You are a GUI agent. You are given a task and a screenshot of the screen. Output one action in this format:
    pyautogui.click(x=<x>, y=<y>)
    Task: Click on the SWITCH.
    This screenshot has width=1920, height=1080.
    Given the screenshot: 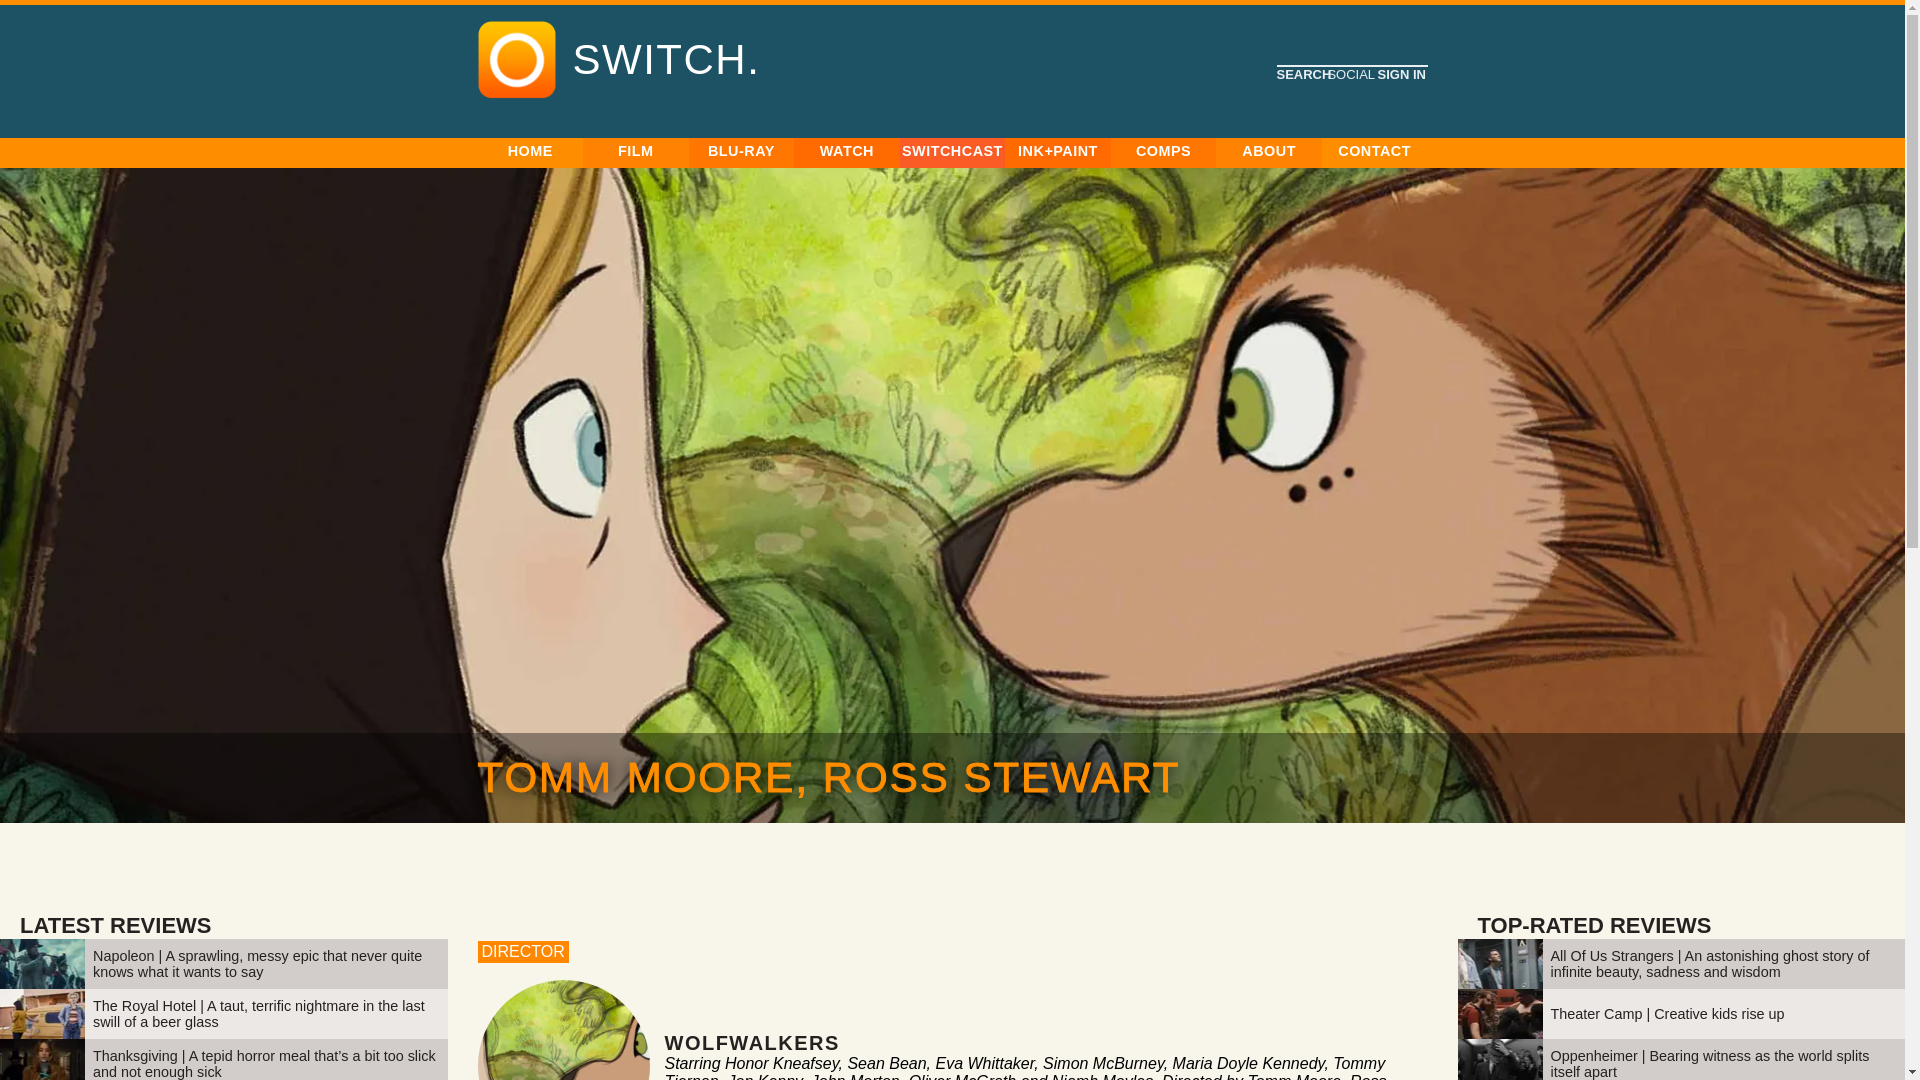 What is the action you would take?
    pyautogui.click(x=666, y=60)
    